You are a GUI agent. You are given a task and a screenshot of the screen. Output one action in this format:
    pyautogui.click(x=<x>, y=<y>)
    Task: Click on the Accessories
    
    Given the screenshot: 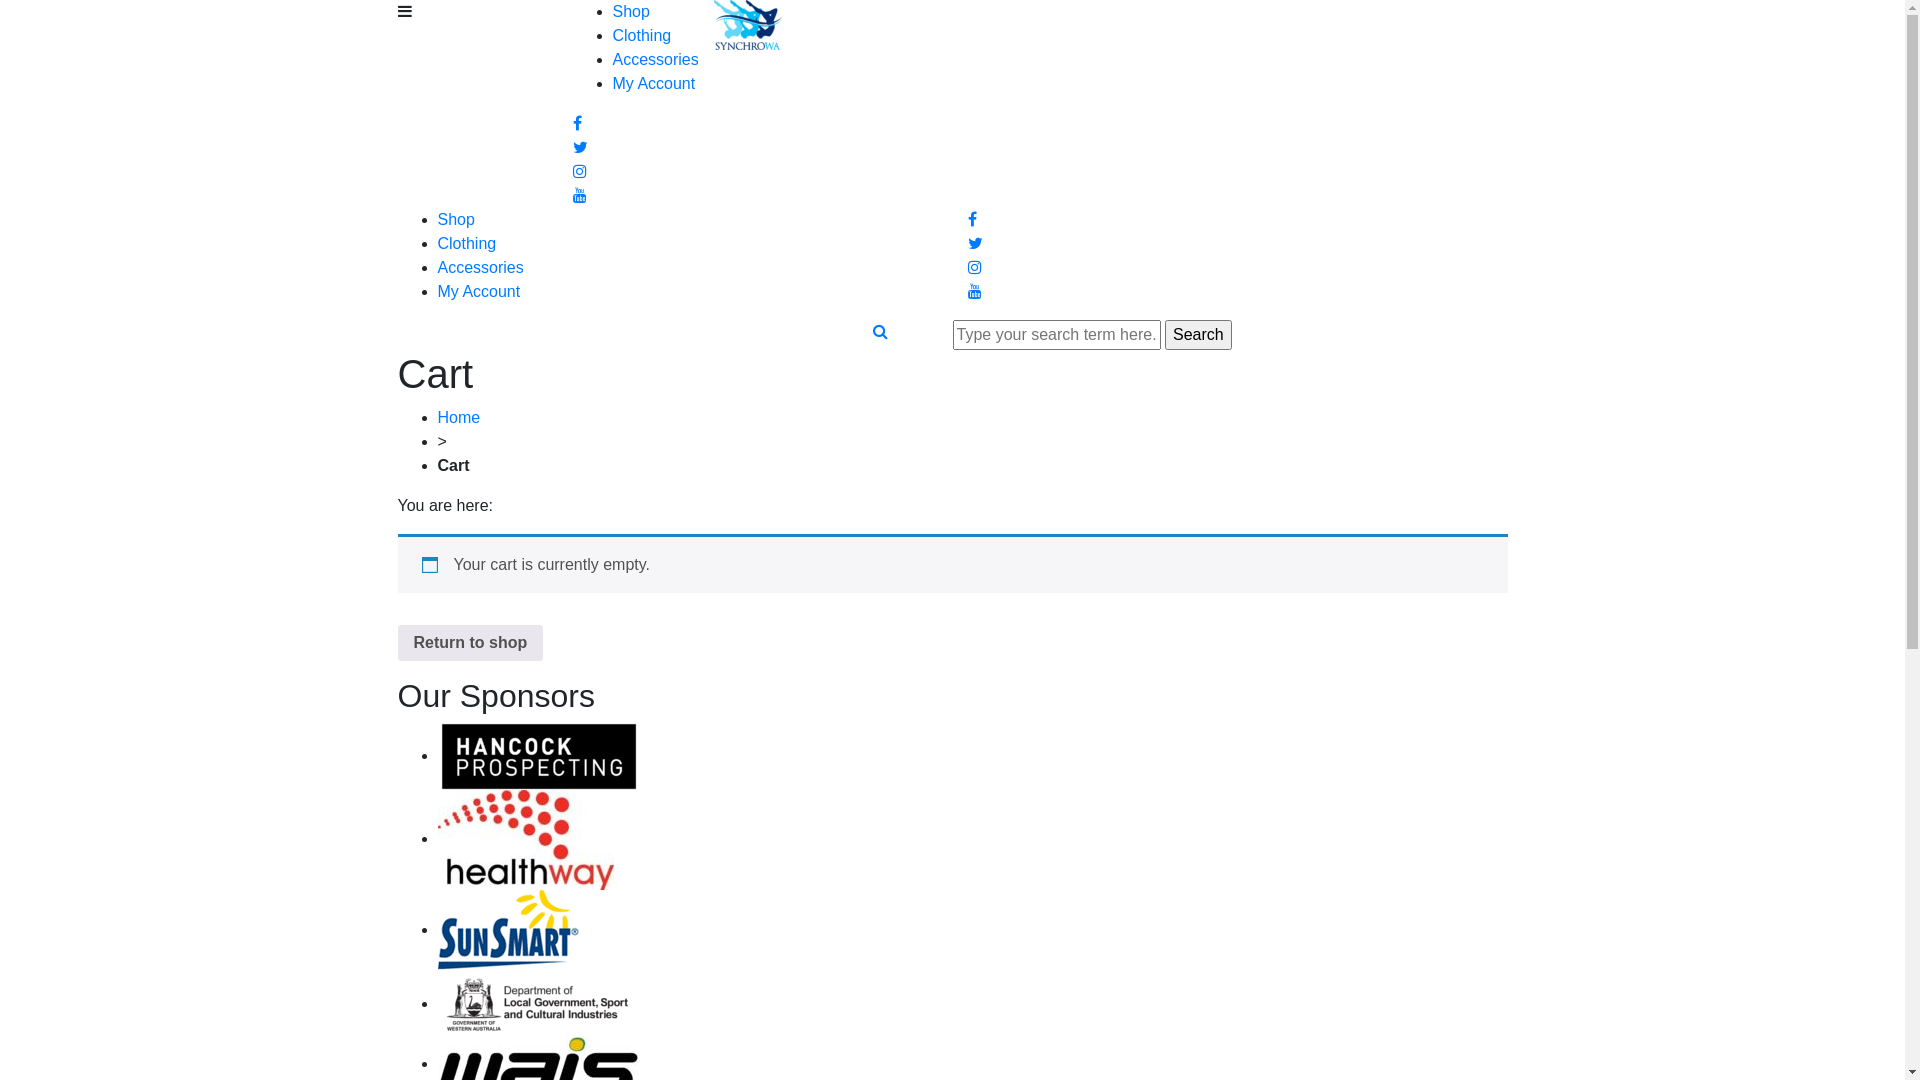 What is the action you would take?
    pyautogui.click(x=655, y=60)
    